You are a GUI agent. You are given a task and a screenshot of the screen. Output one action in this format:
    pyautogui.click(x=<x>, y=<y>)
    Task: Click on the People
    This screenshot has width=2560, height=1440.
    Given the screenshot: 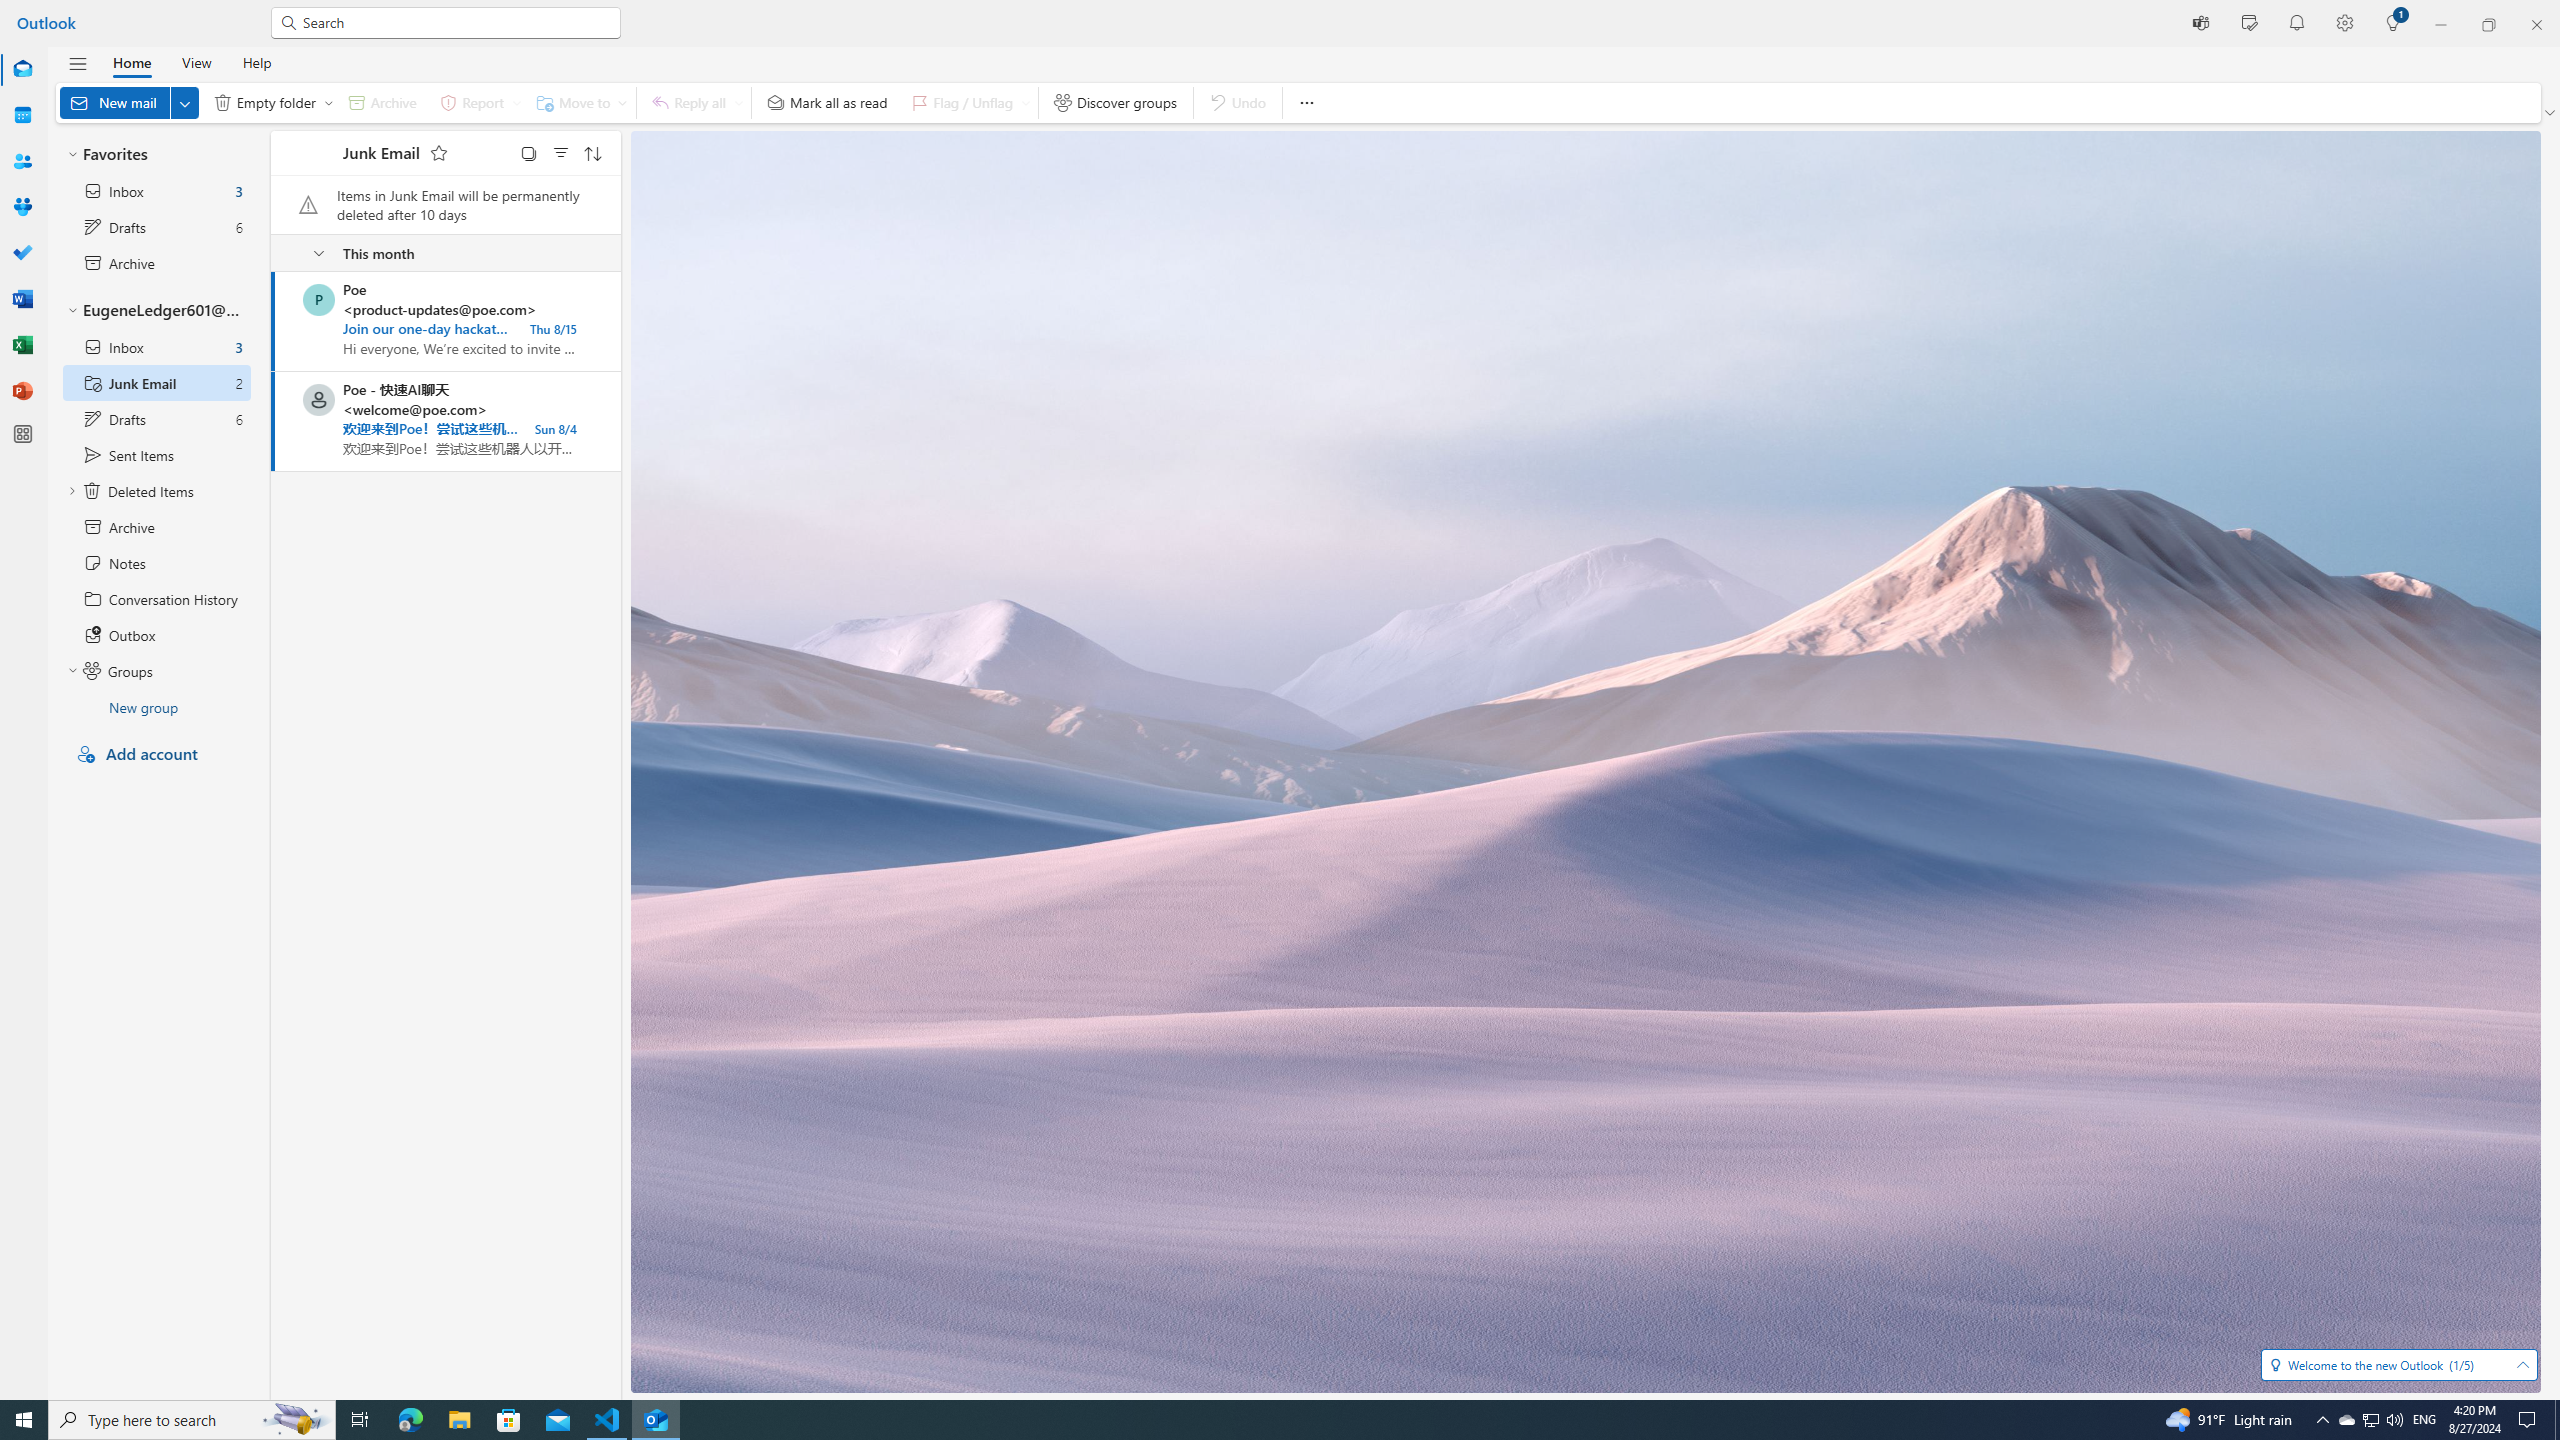 What is the action you would take?
    pyautogui.click(x=22, y=162)
    